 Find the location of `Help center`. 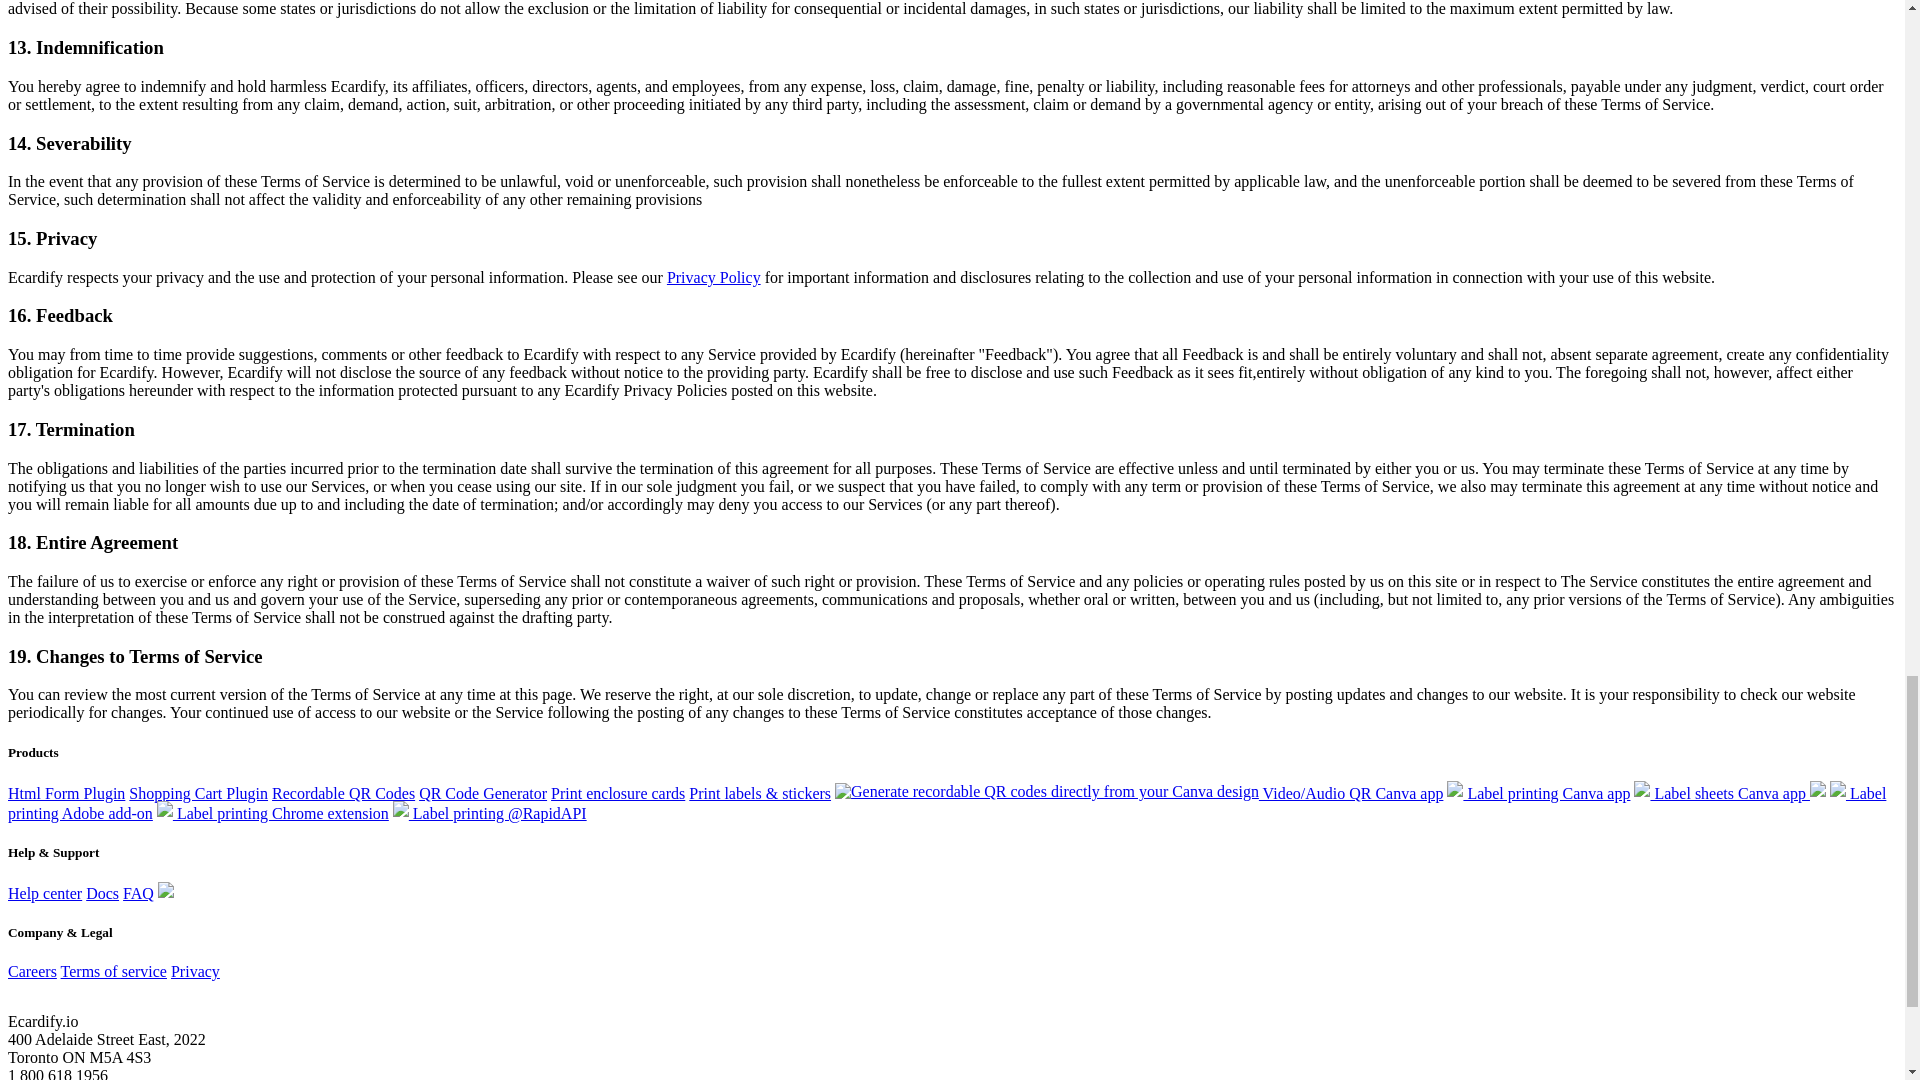

Help center is located at coordinates (44, 892).